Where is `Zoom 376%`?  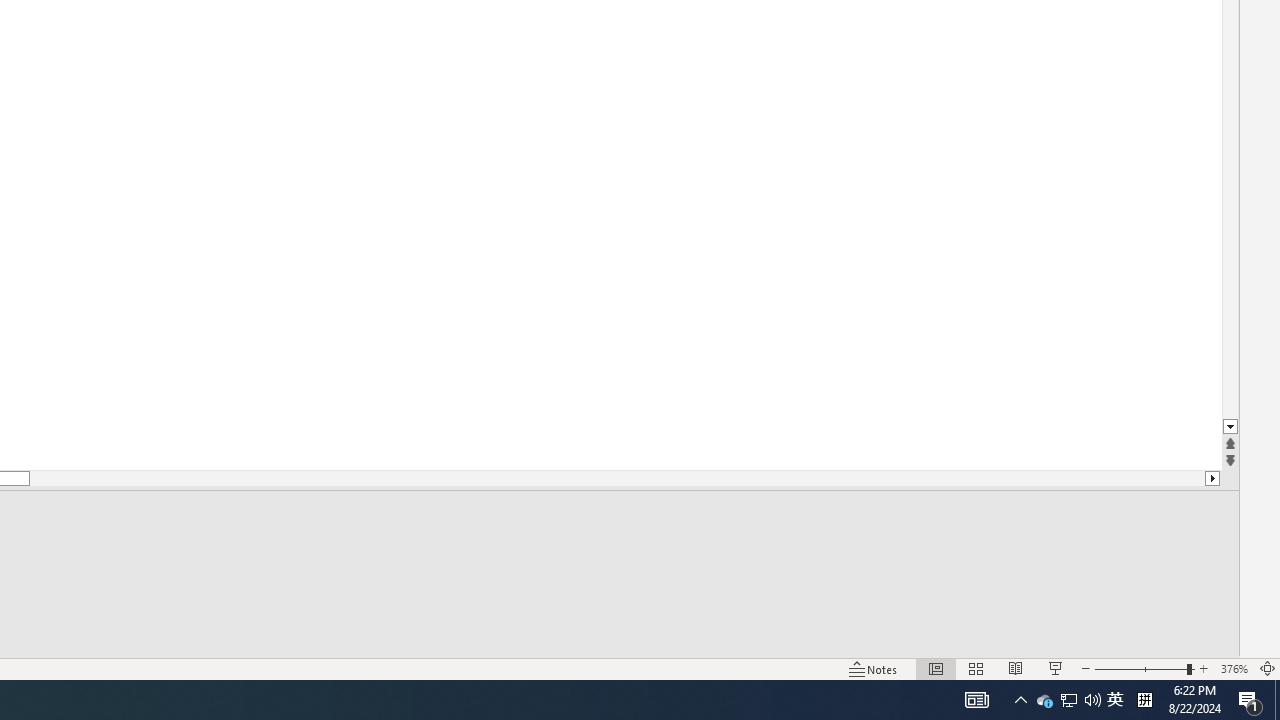
Zoom 376% is located at coordinates (1234, 668).